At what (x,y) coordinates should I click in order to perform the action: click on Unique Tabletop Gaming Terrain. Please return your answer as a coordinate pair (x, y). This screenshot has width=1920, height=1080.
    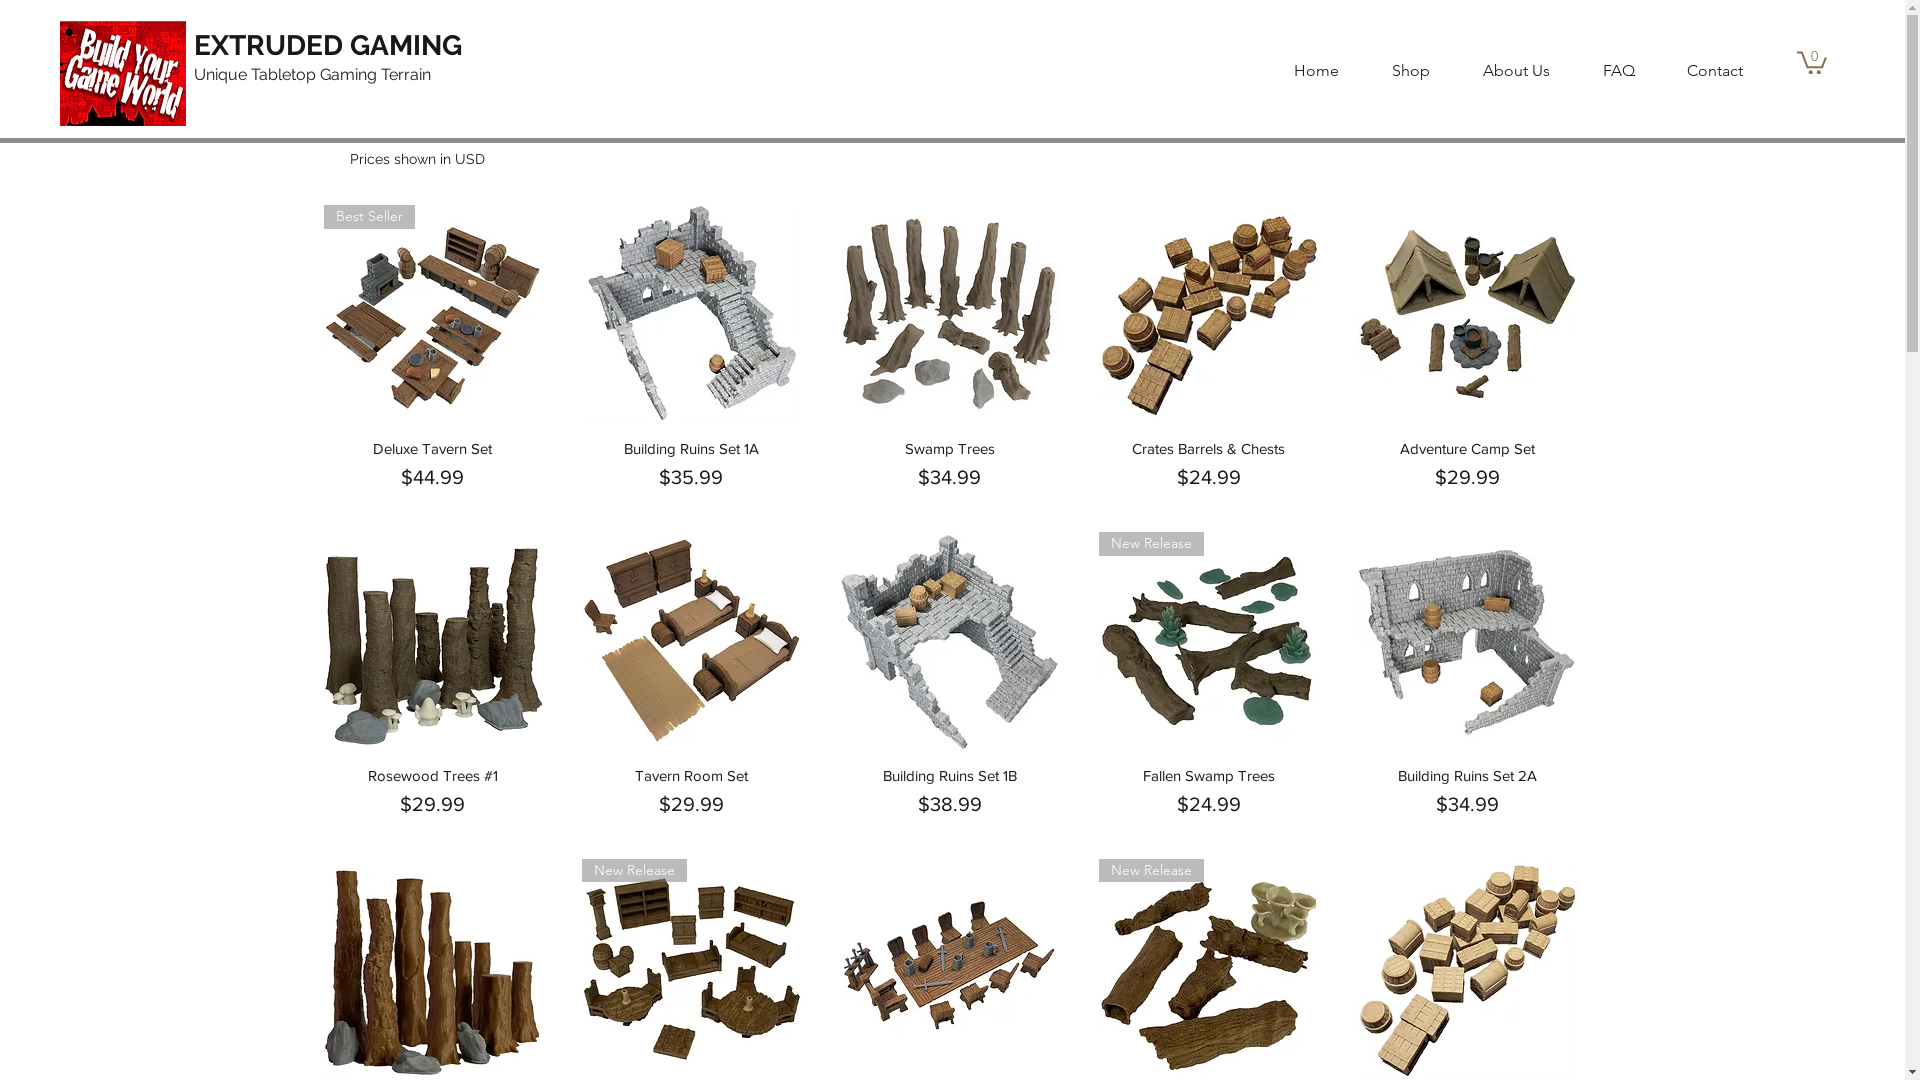
    Looking at the image, I should click on (312, 74).